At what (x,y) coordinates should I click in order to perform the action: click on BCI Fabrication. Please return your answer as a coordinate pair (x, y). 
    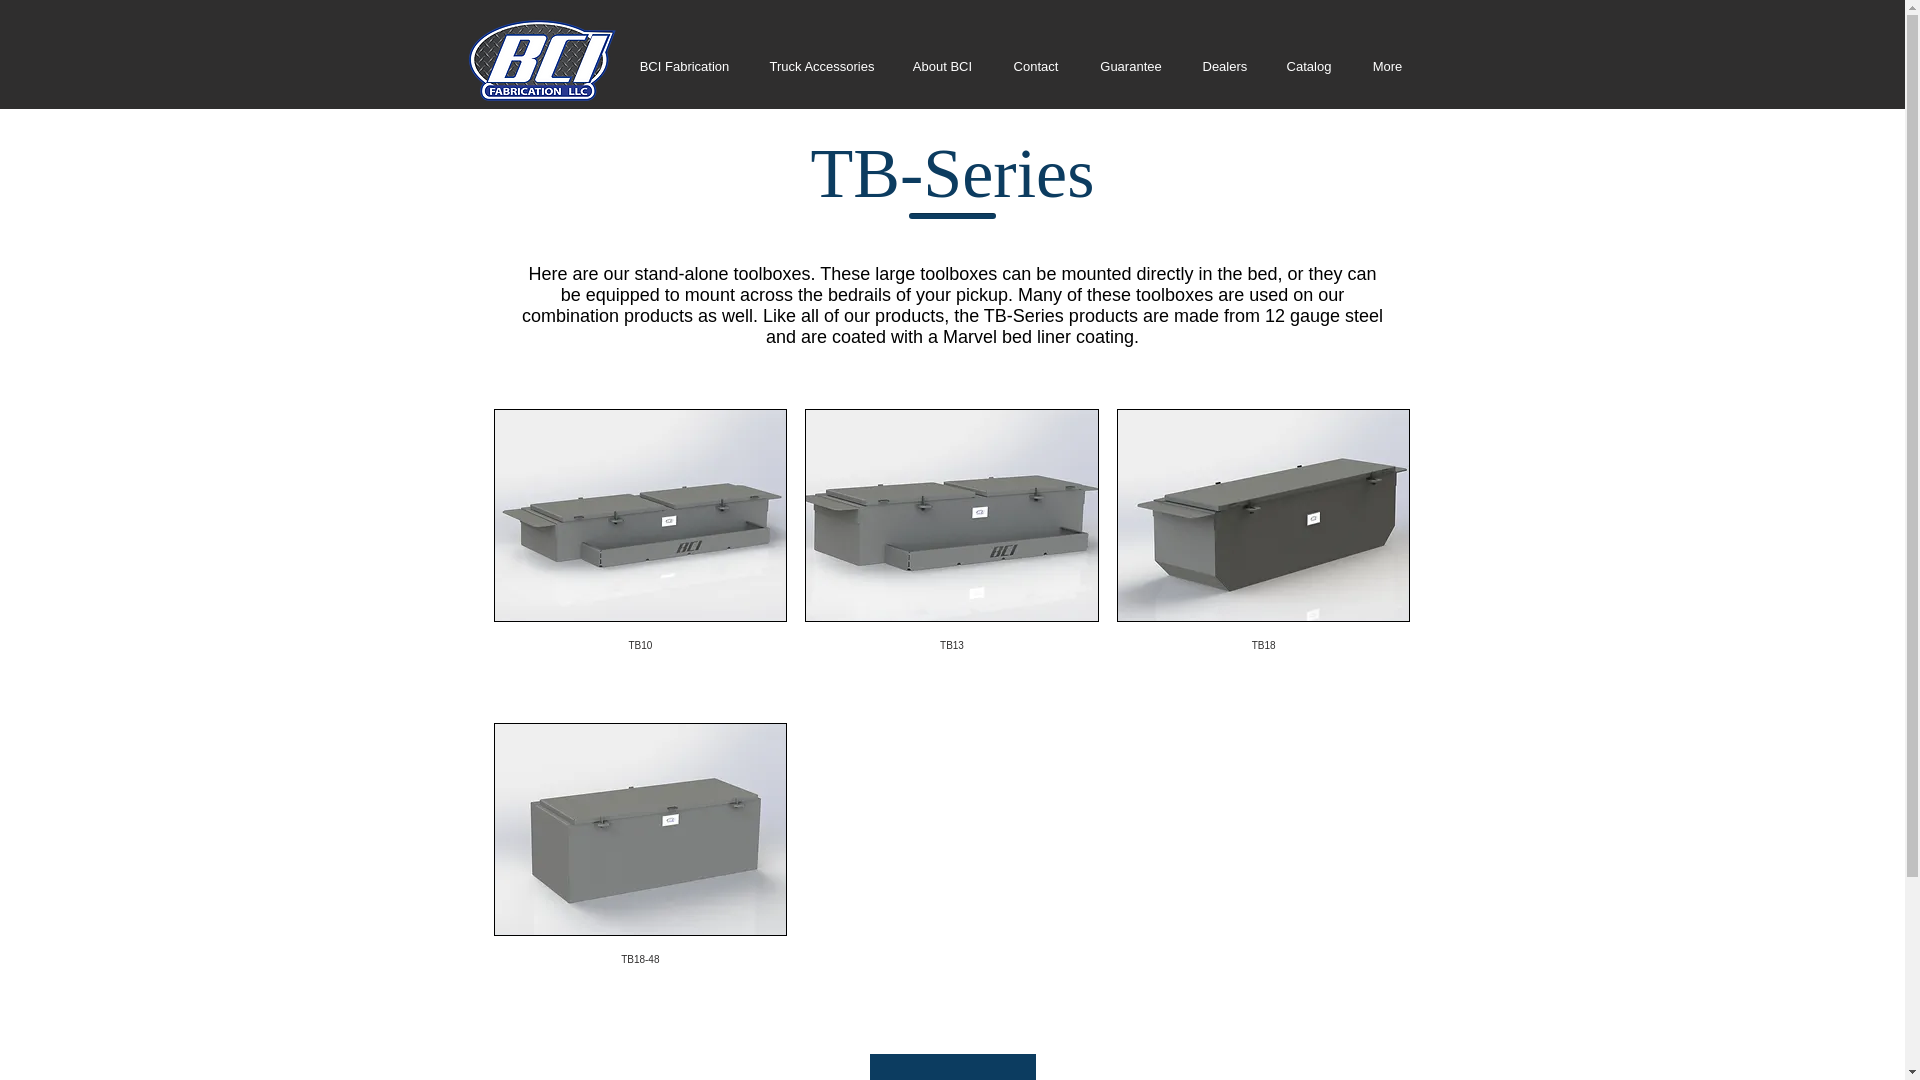
    Looking at the image, I should click on (685, 66).